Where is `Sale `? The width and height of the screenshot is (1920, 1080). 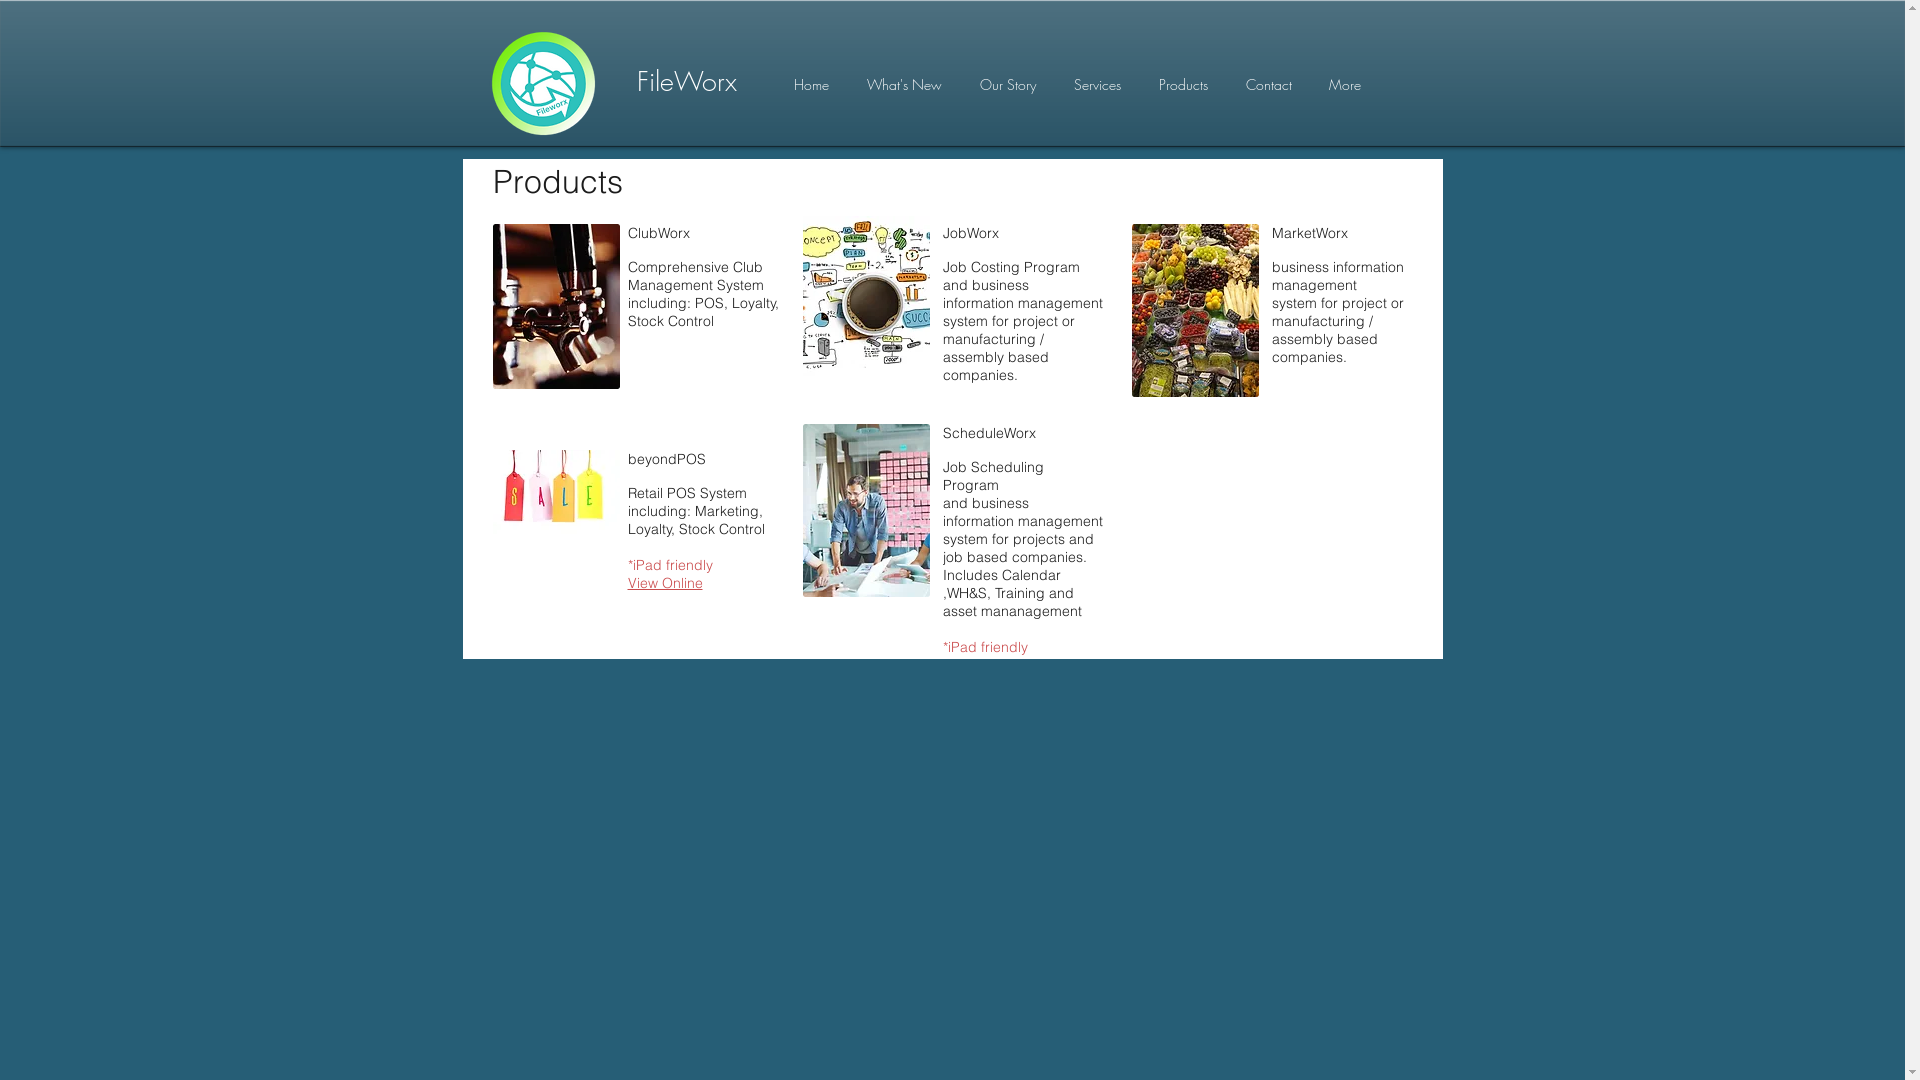
Sale  is located at coordinates (555, 492).